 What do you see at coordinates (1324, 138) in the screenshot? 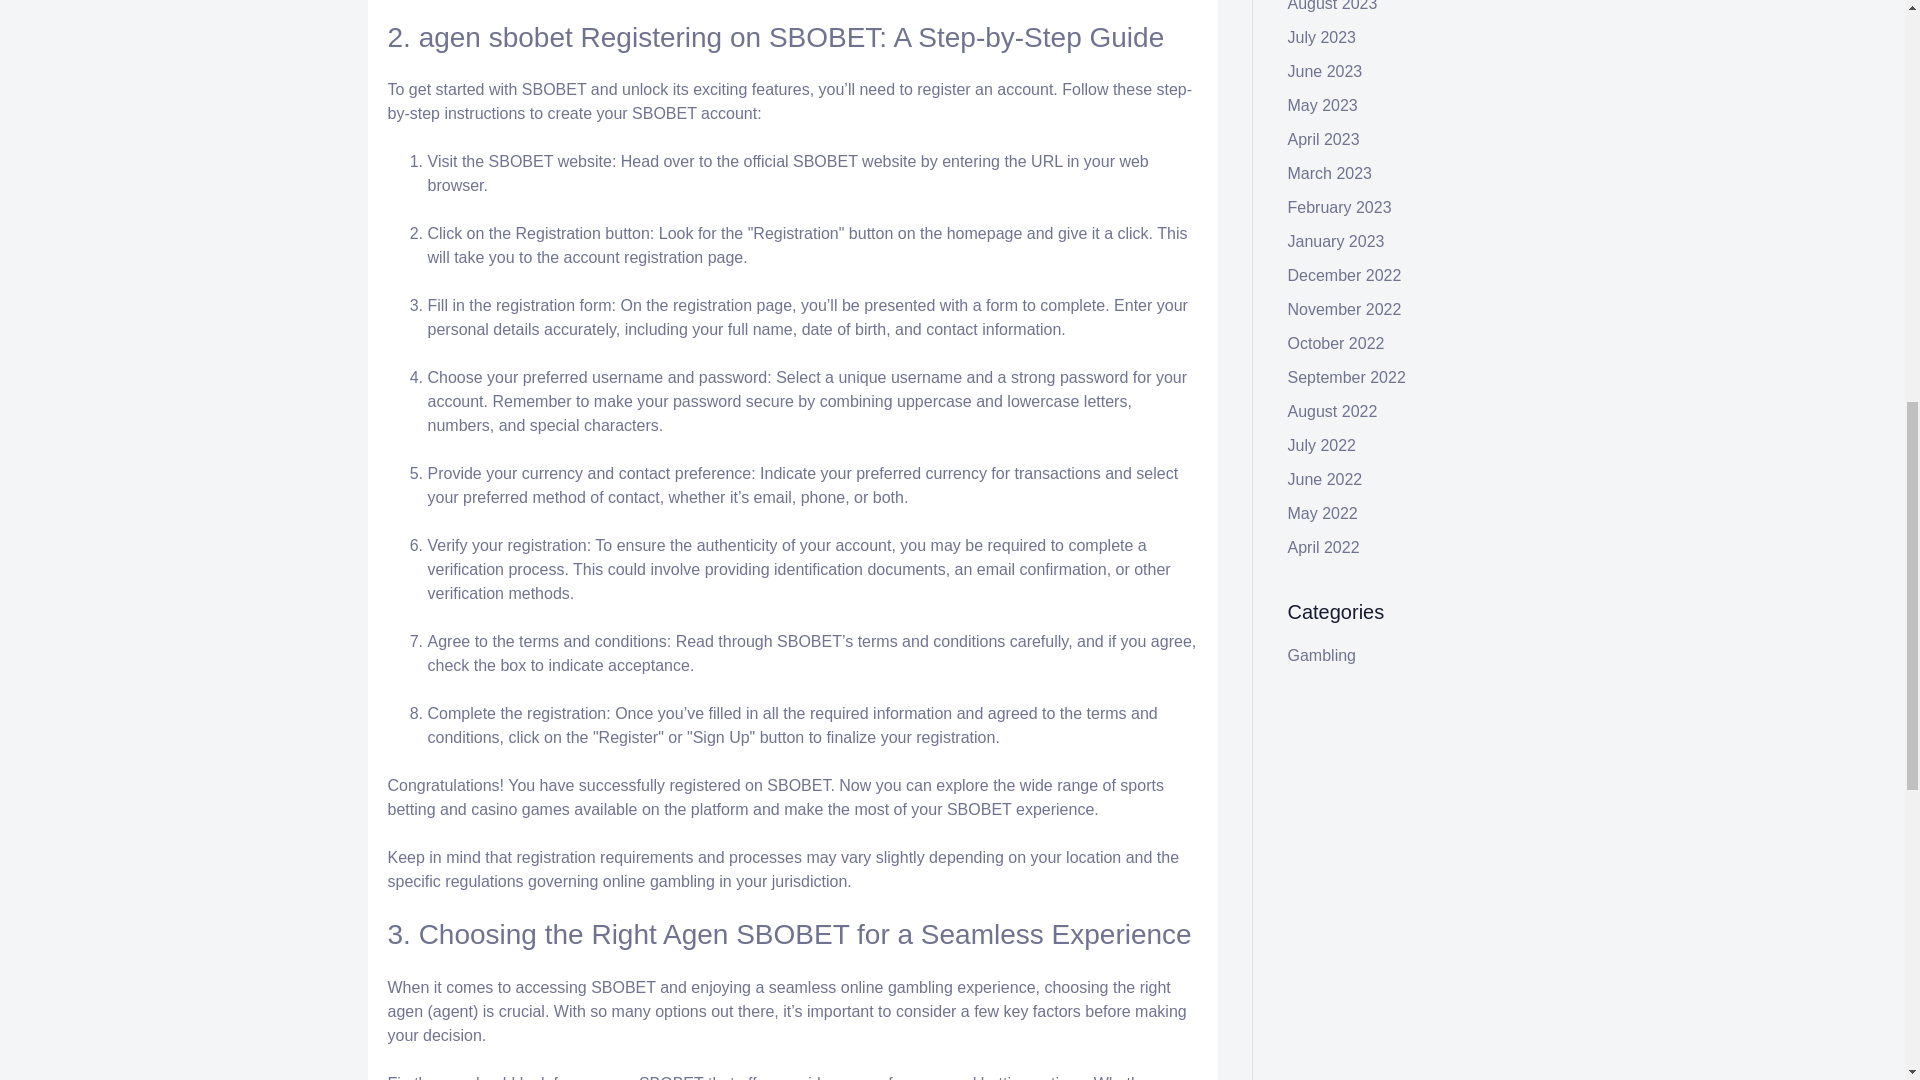
I see `April 2023` at bounding box center [1324, 138].